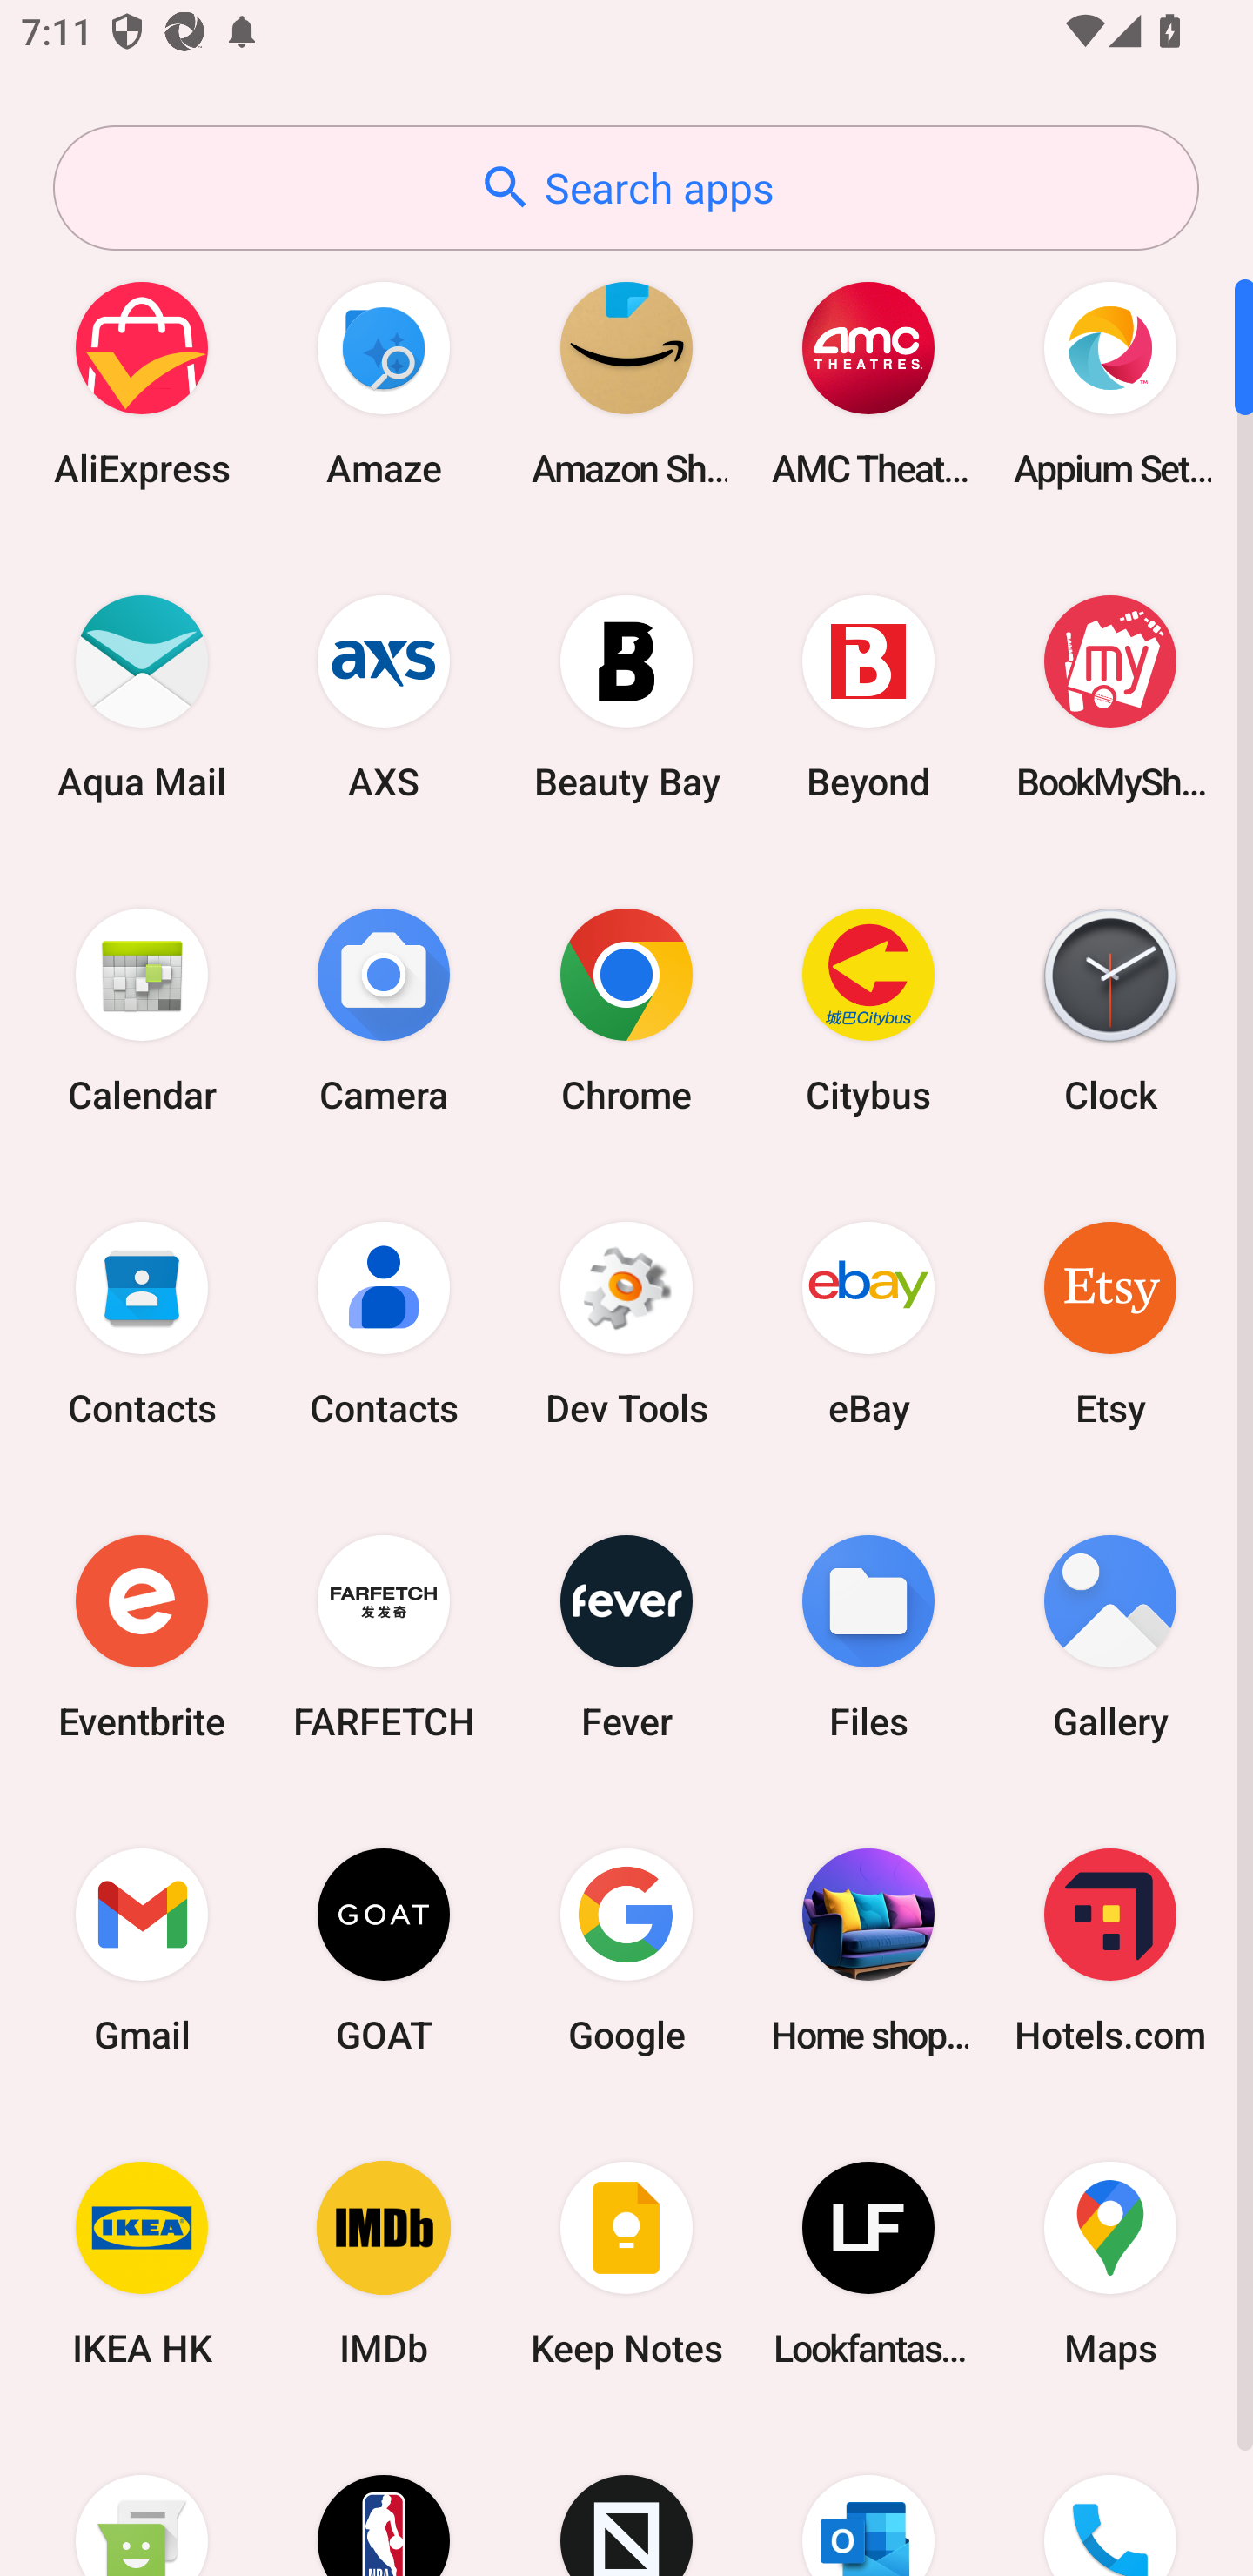 This screenshot has height=2576, width=1253. I want to click on Home shopping, so click(868, 1949).